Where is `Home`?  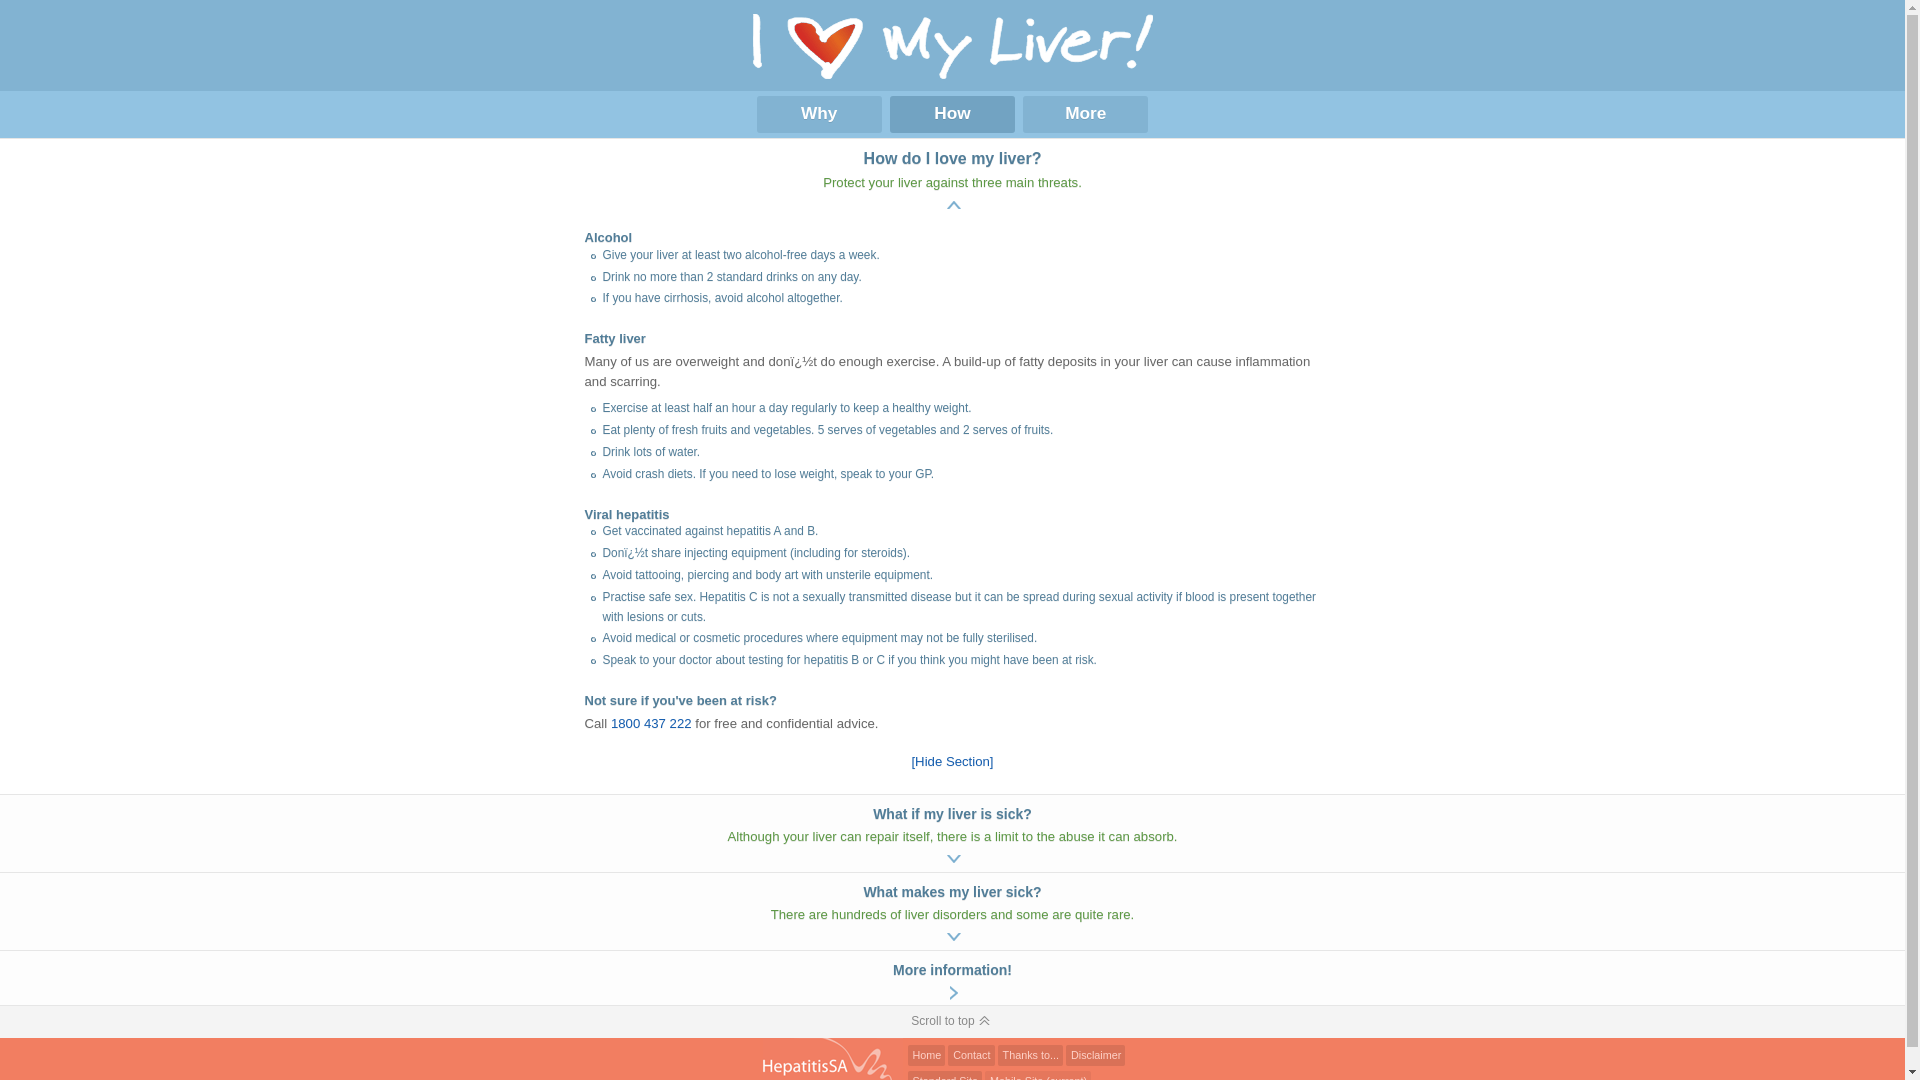
Home is located at coordinates (927, 1056).